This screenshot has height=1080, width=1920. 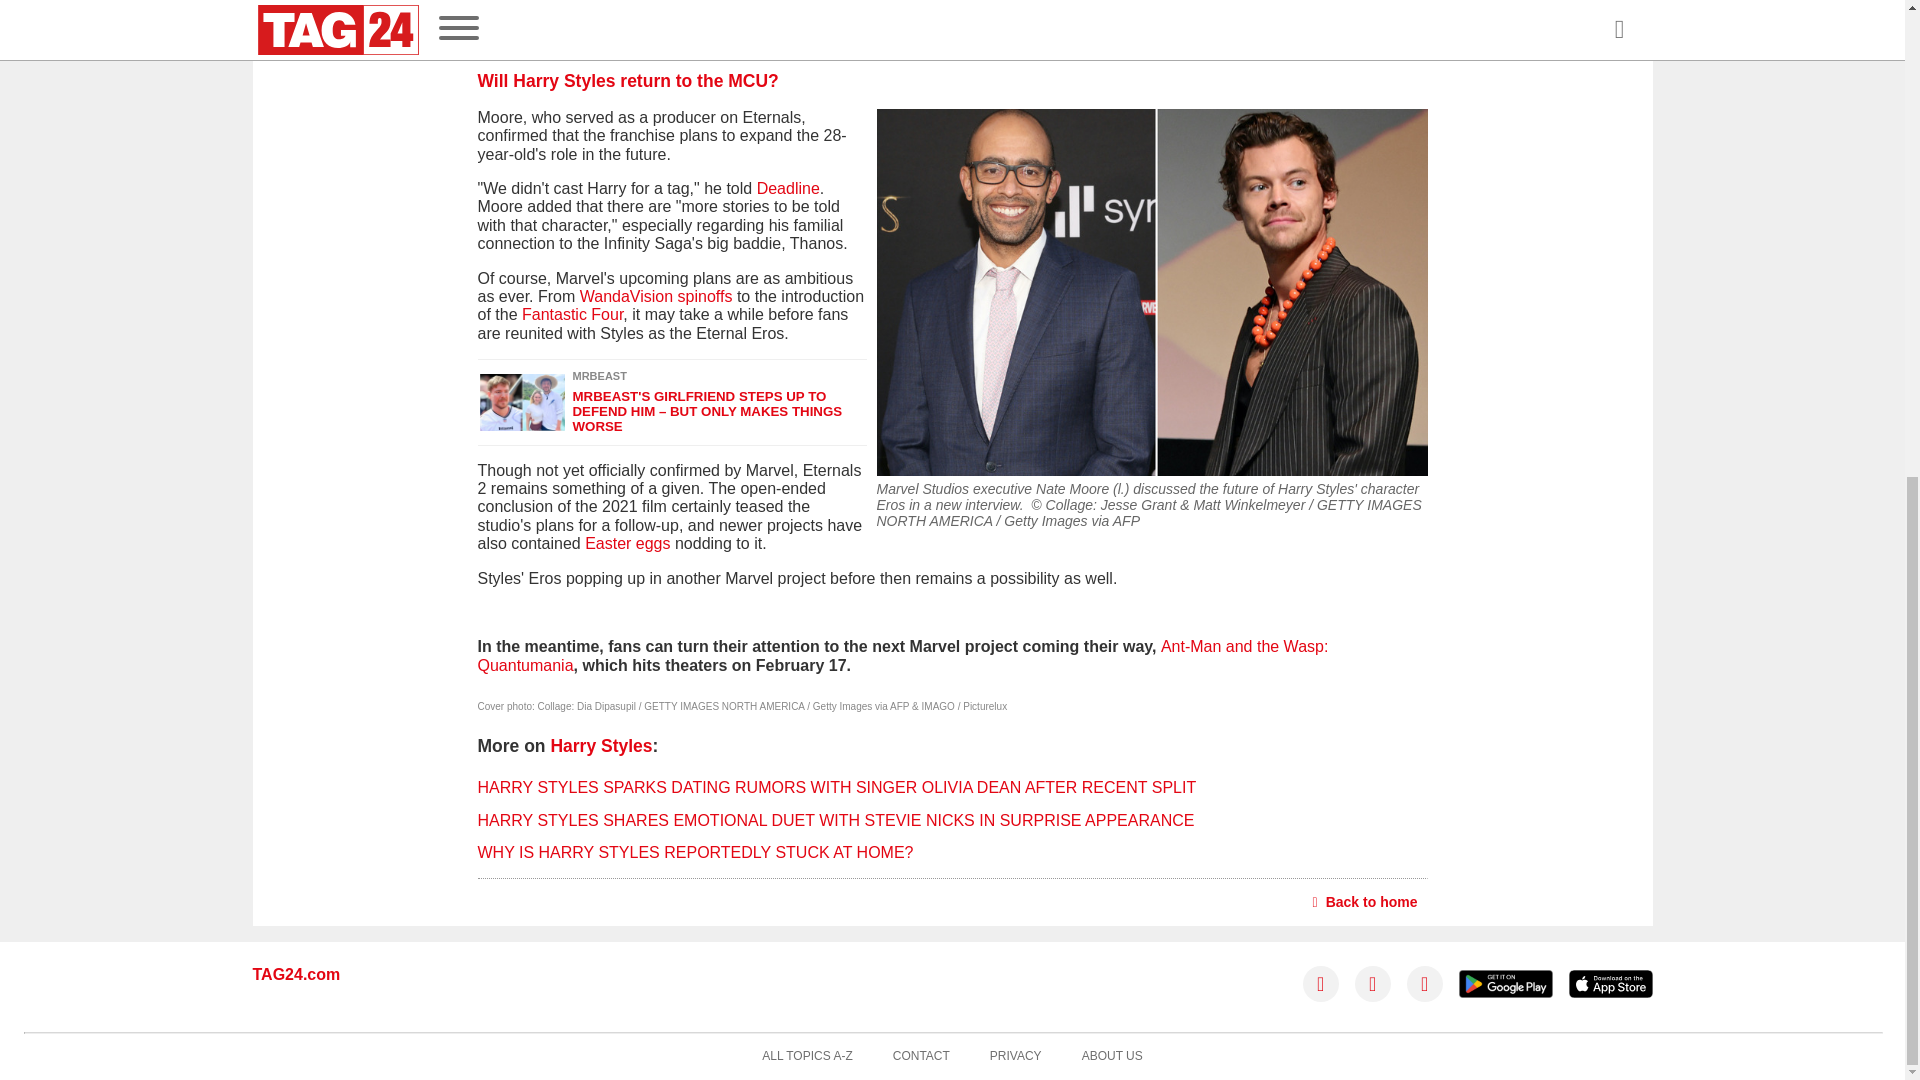 What do you see at coordinates (903, 655) in the screenshot?
I see `Ant-Man and the Wasp: Quantumania` at bounding box center [903, 655].